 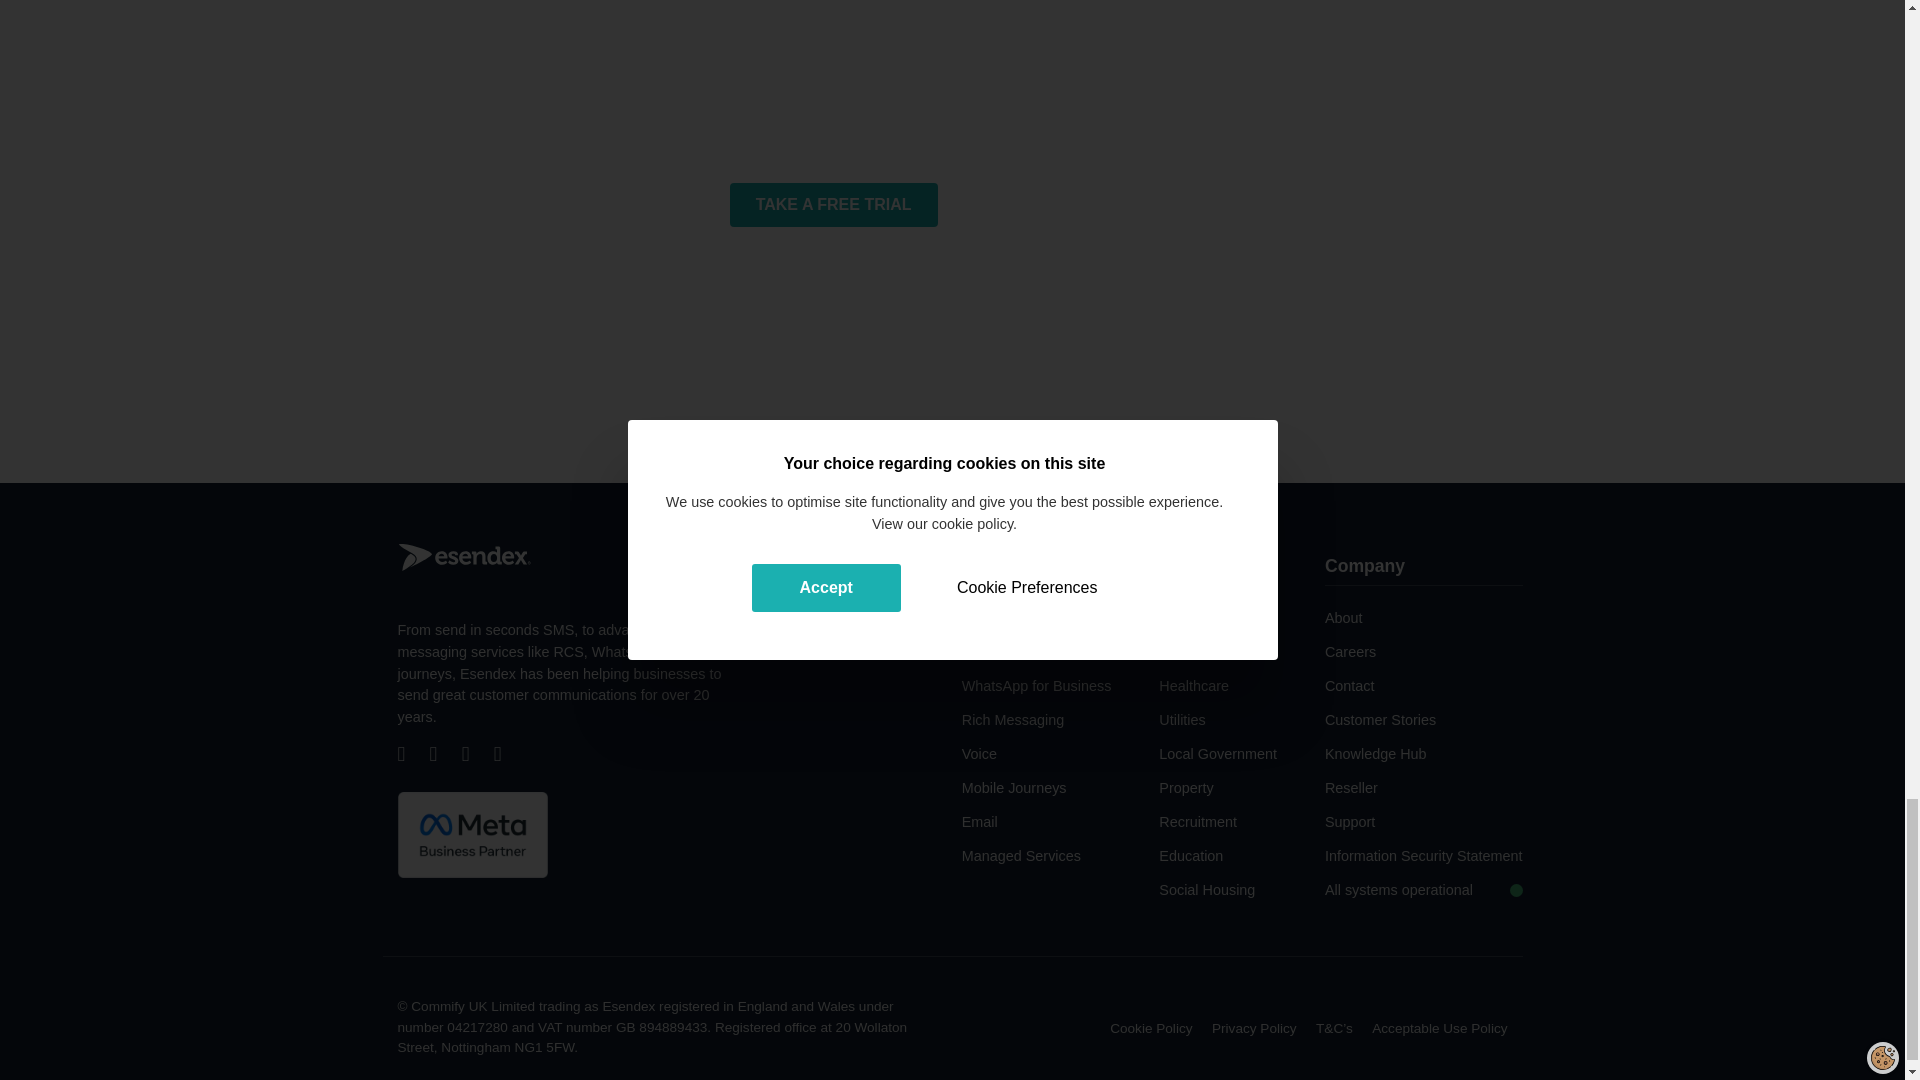 I want to click on LinkedIn, so click(x=476, y=756).